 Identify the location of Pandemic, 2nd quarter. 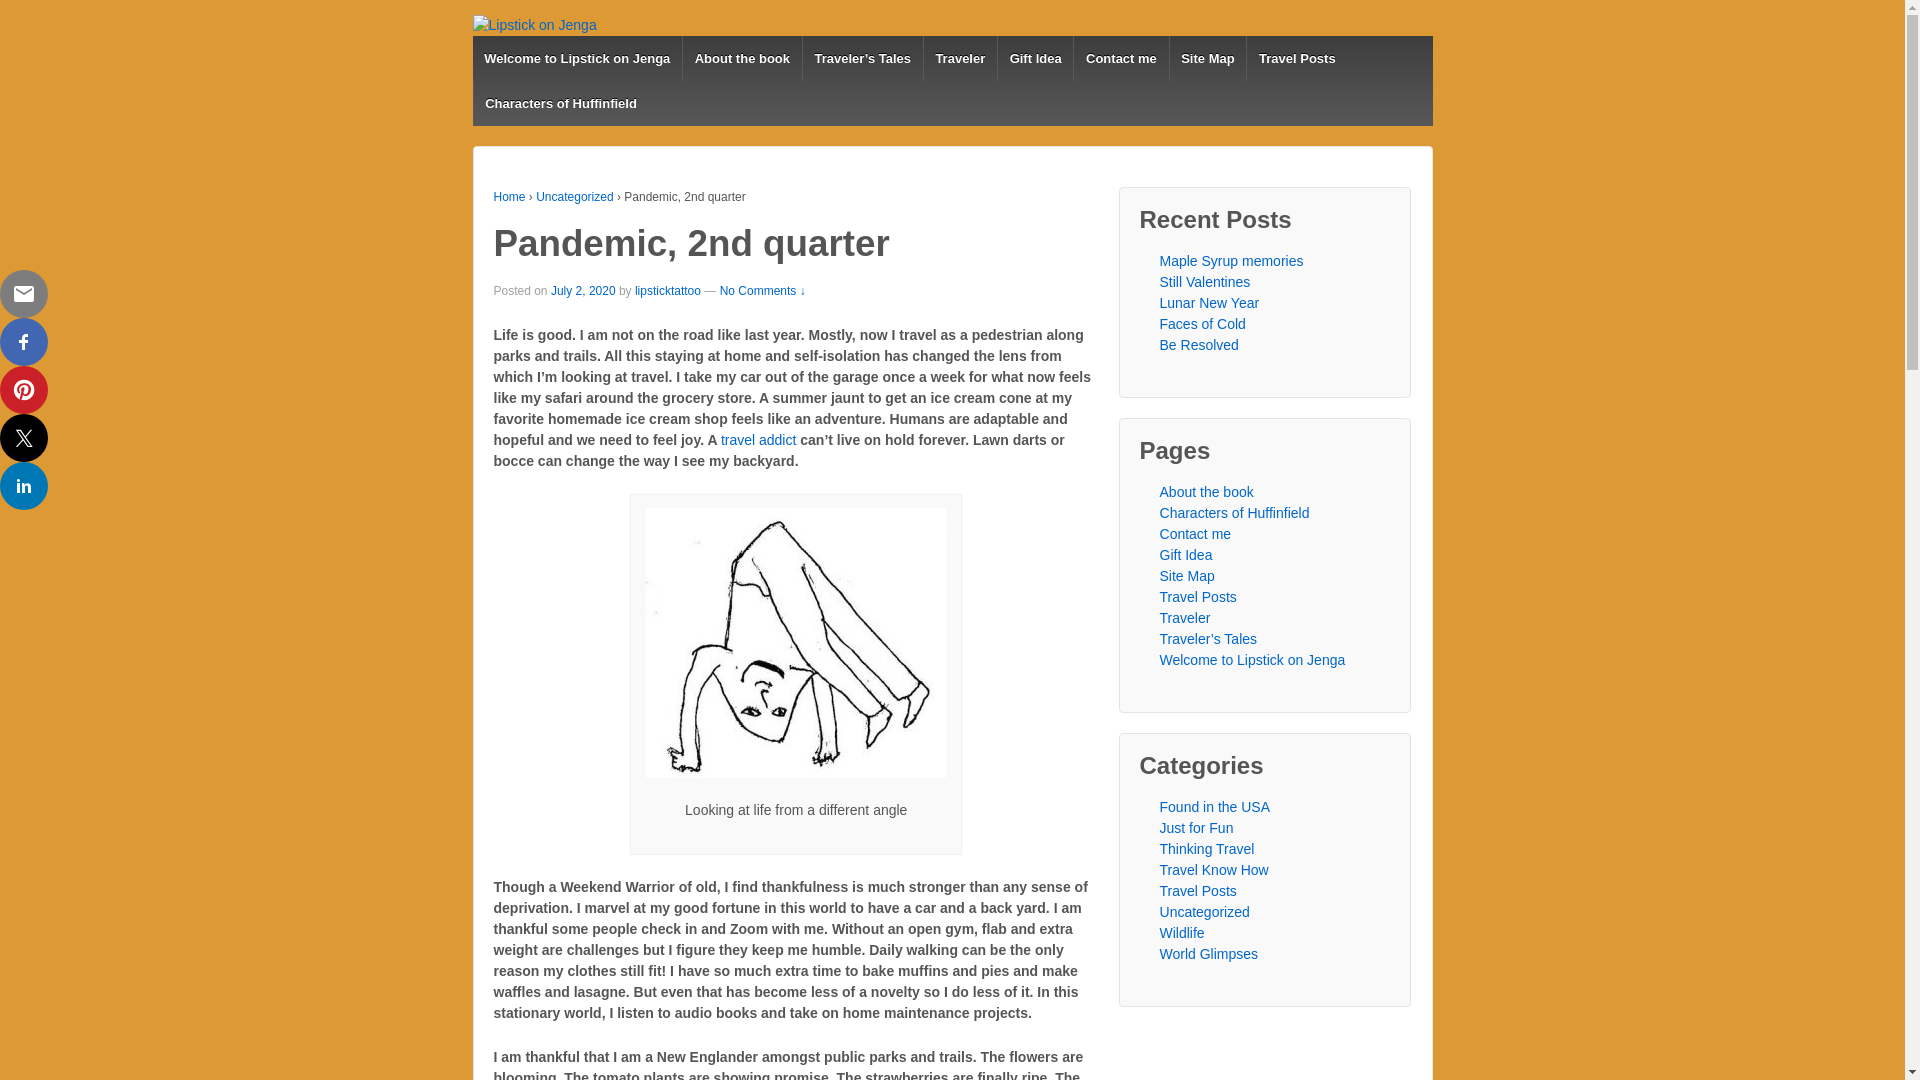
(584, 291).